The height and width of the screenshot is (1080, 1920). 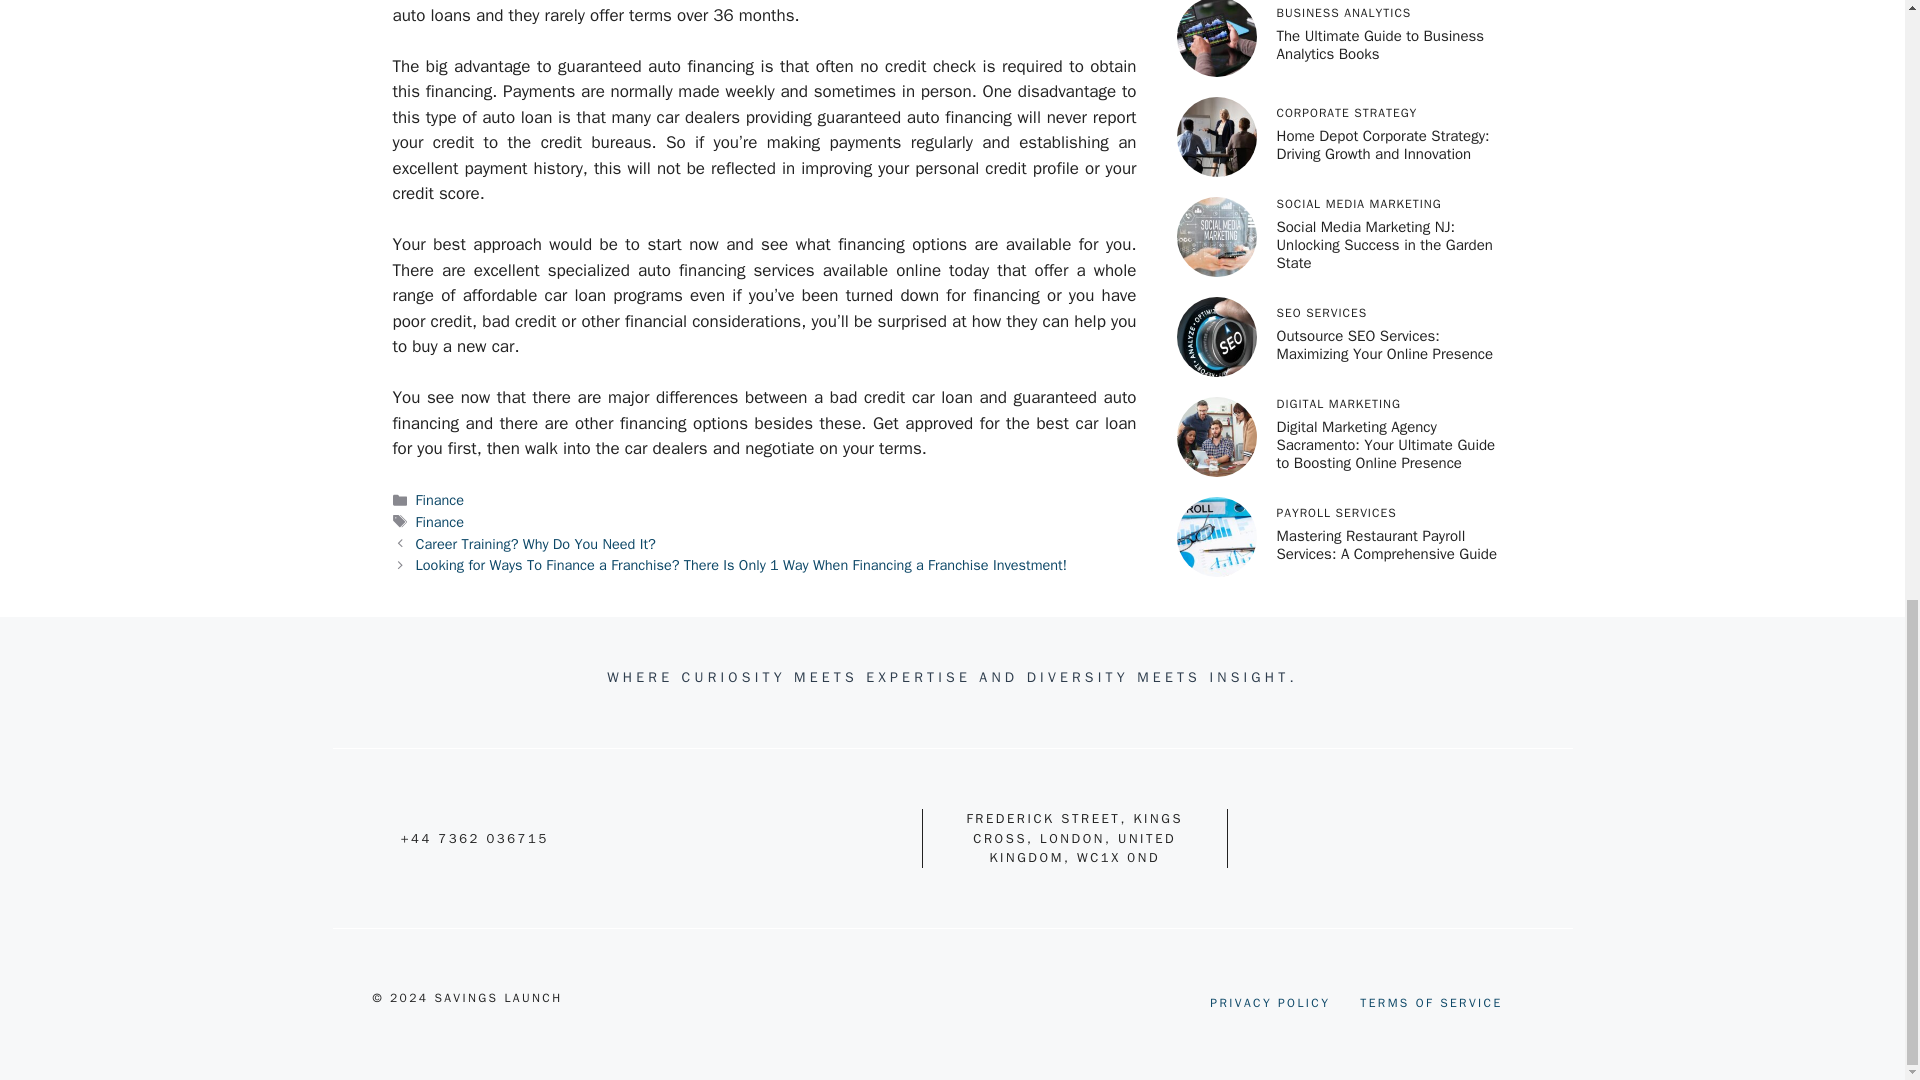 What do you see at coordinates (1270, 1002) in the screenshot?
I see `PRIVACY POLICY` at bounding box center [1270, 1002].